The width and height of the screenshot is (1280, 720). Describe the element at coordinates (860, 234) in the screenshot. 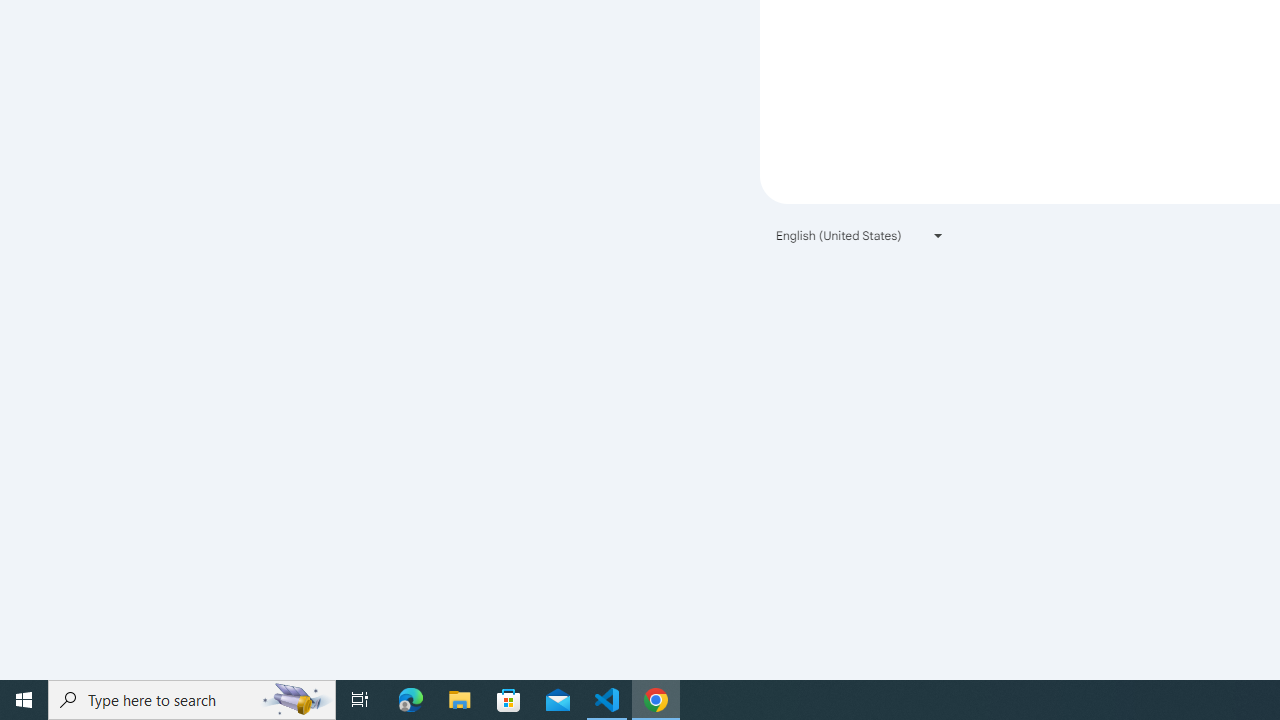

I see `English (United States)` at that location.